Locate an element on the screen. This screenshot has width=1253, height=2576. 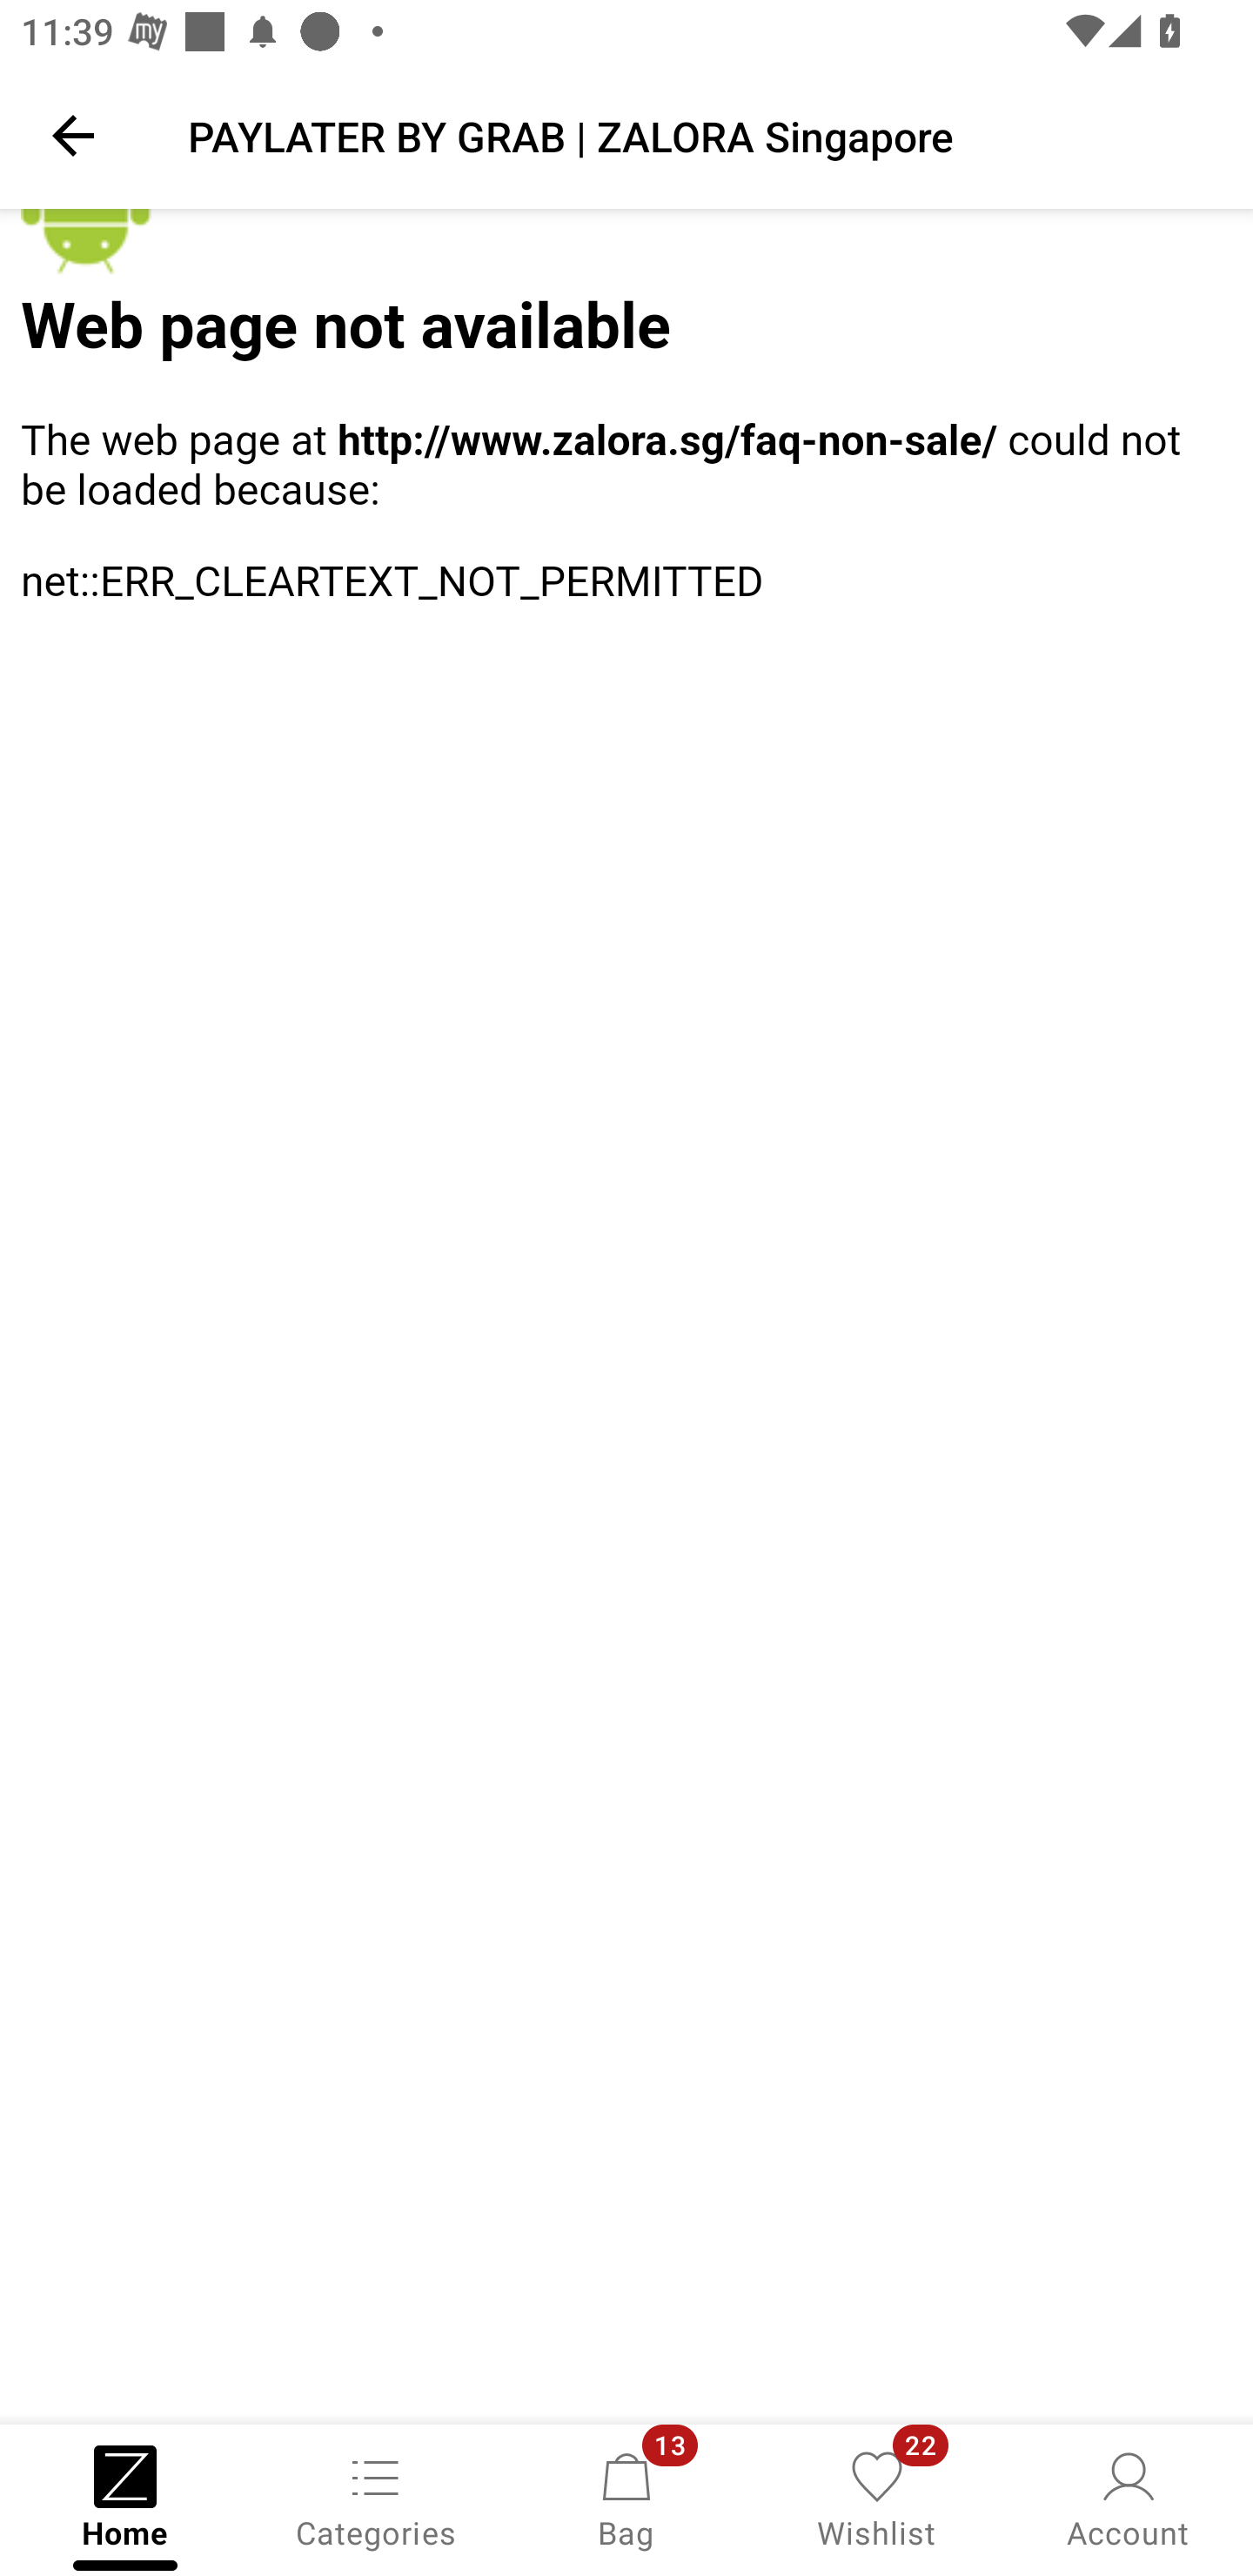
PAYLATER BY GRAB | ZALORA Singapore is located at coordinates (700, 135).